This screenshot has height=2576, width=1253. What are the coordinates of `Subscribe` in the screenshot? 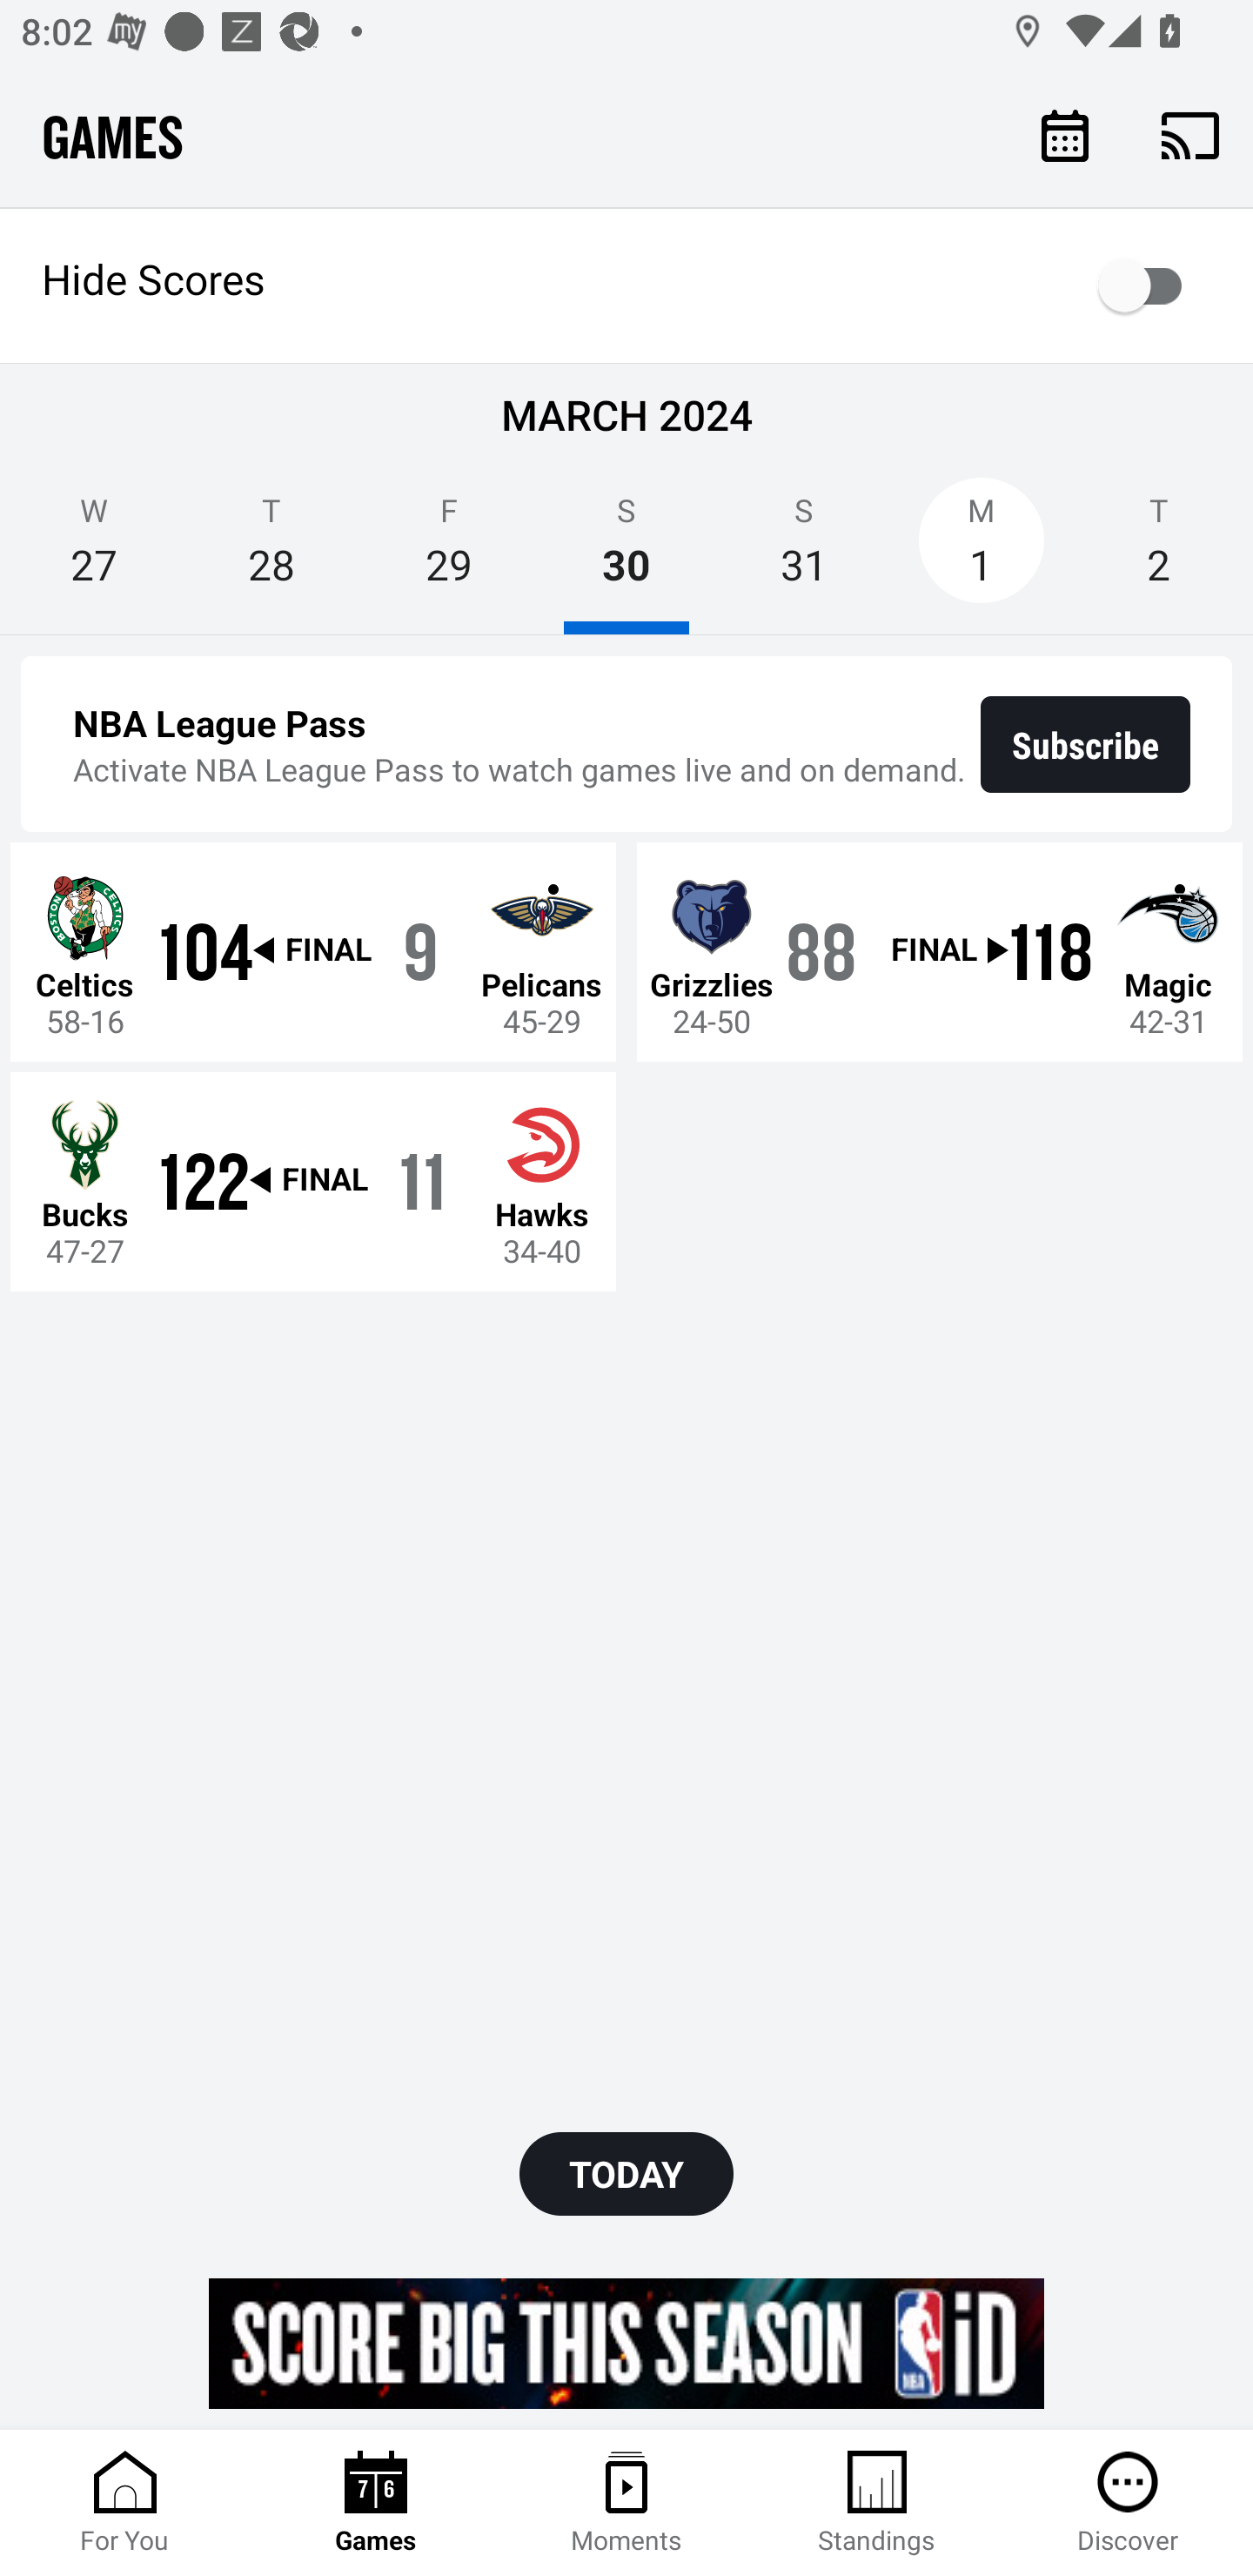 It's located at (1086, 744).